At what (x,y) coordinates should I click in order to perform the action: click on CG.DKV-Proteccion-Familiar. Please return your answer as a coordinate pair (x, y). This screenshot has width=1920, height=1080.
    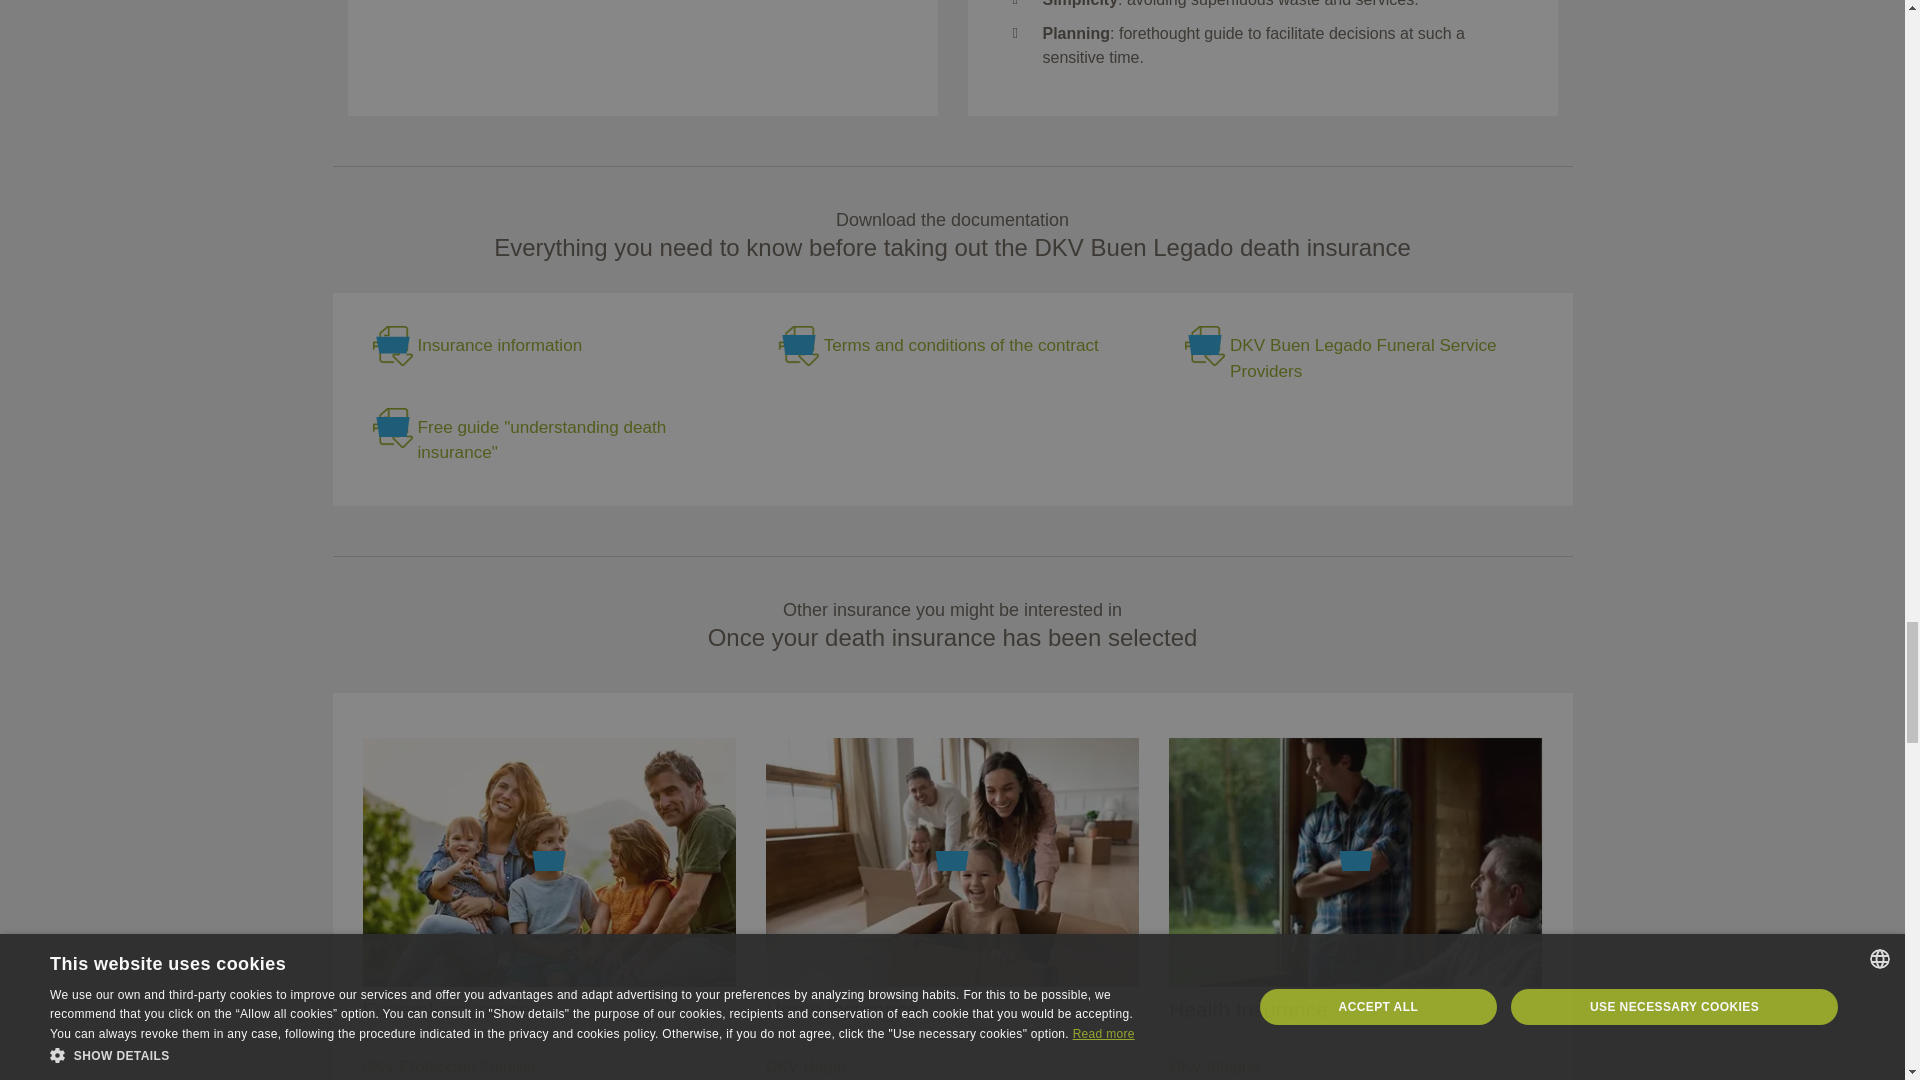
    Looking at the image, I should click on (952, 345).